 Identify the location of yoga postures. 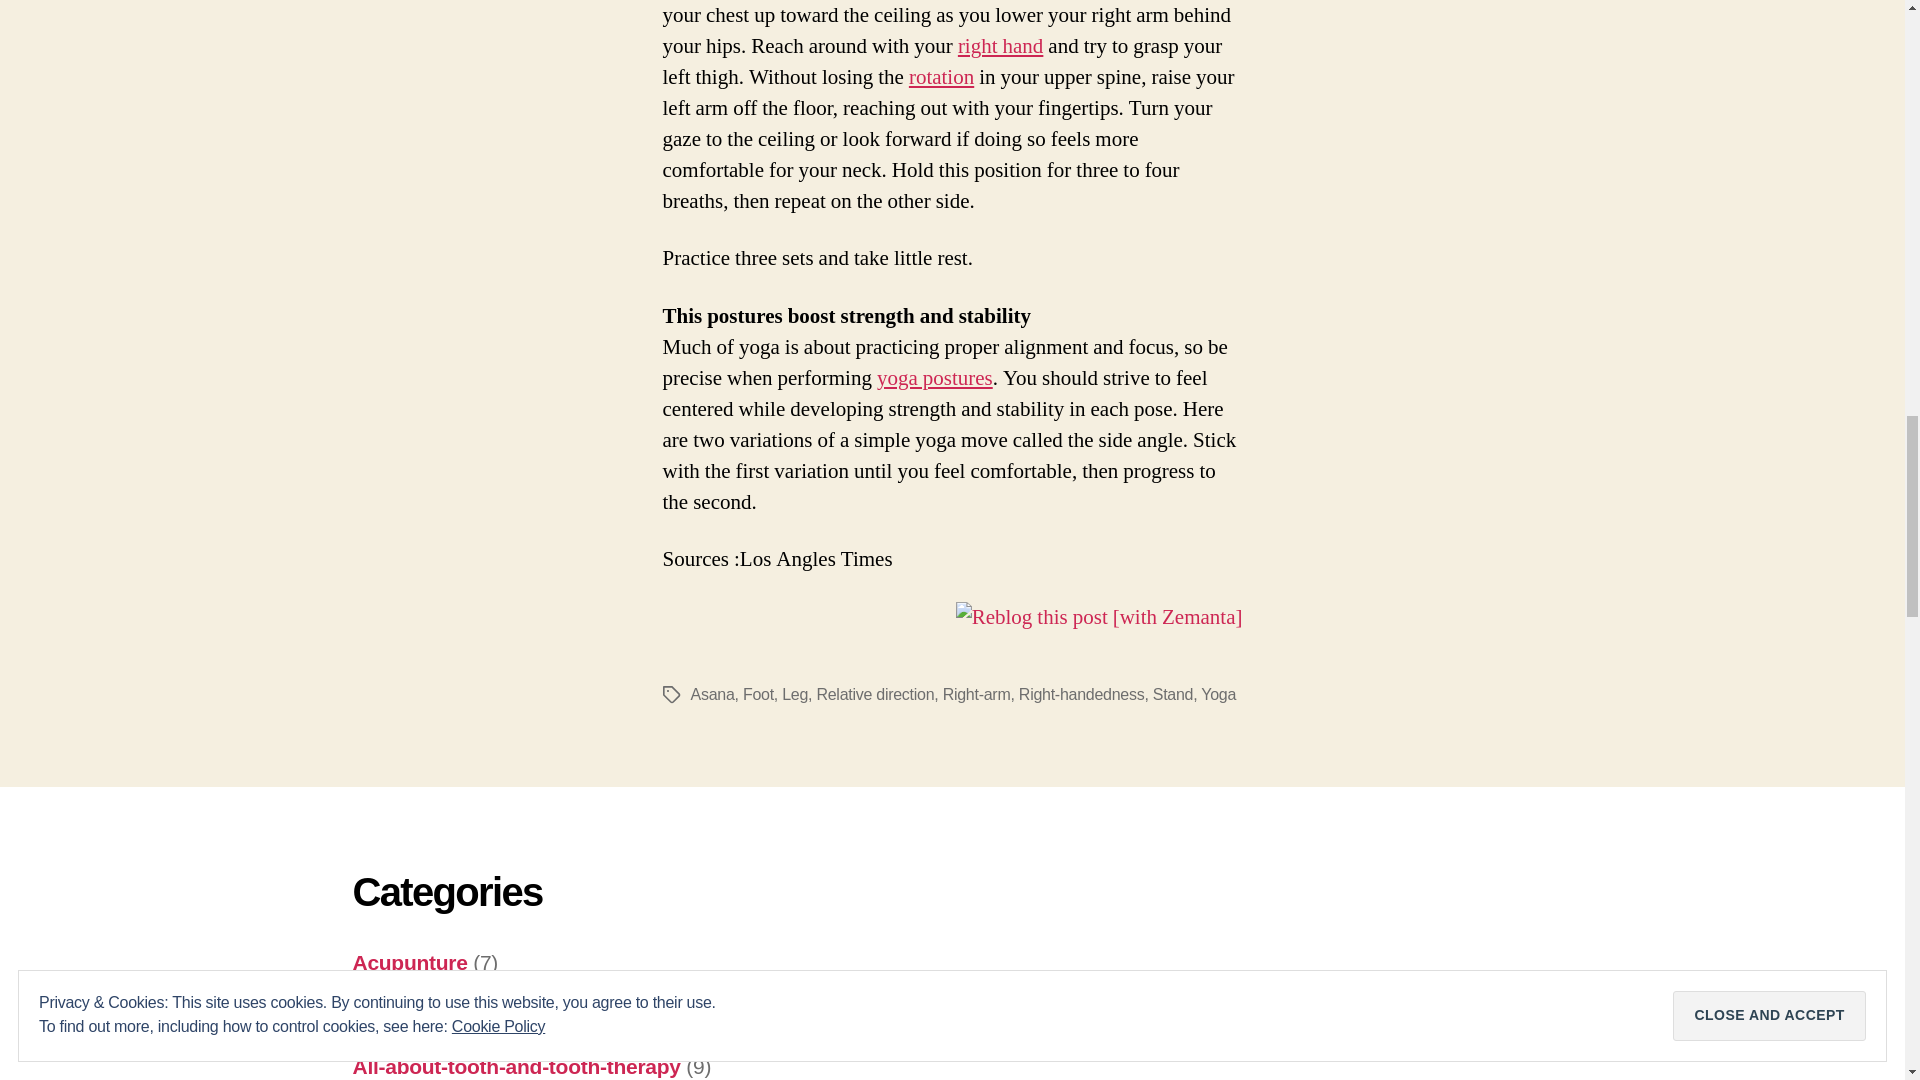
(934, 378).